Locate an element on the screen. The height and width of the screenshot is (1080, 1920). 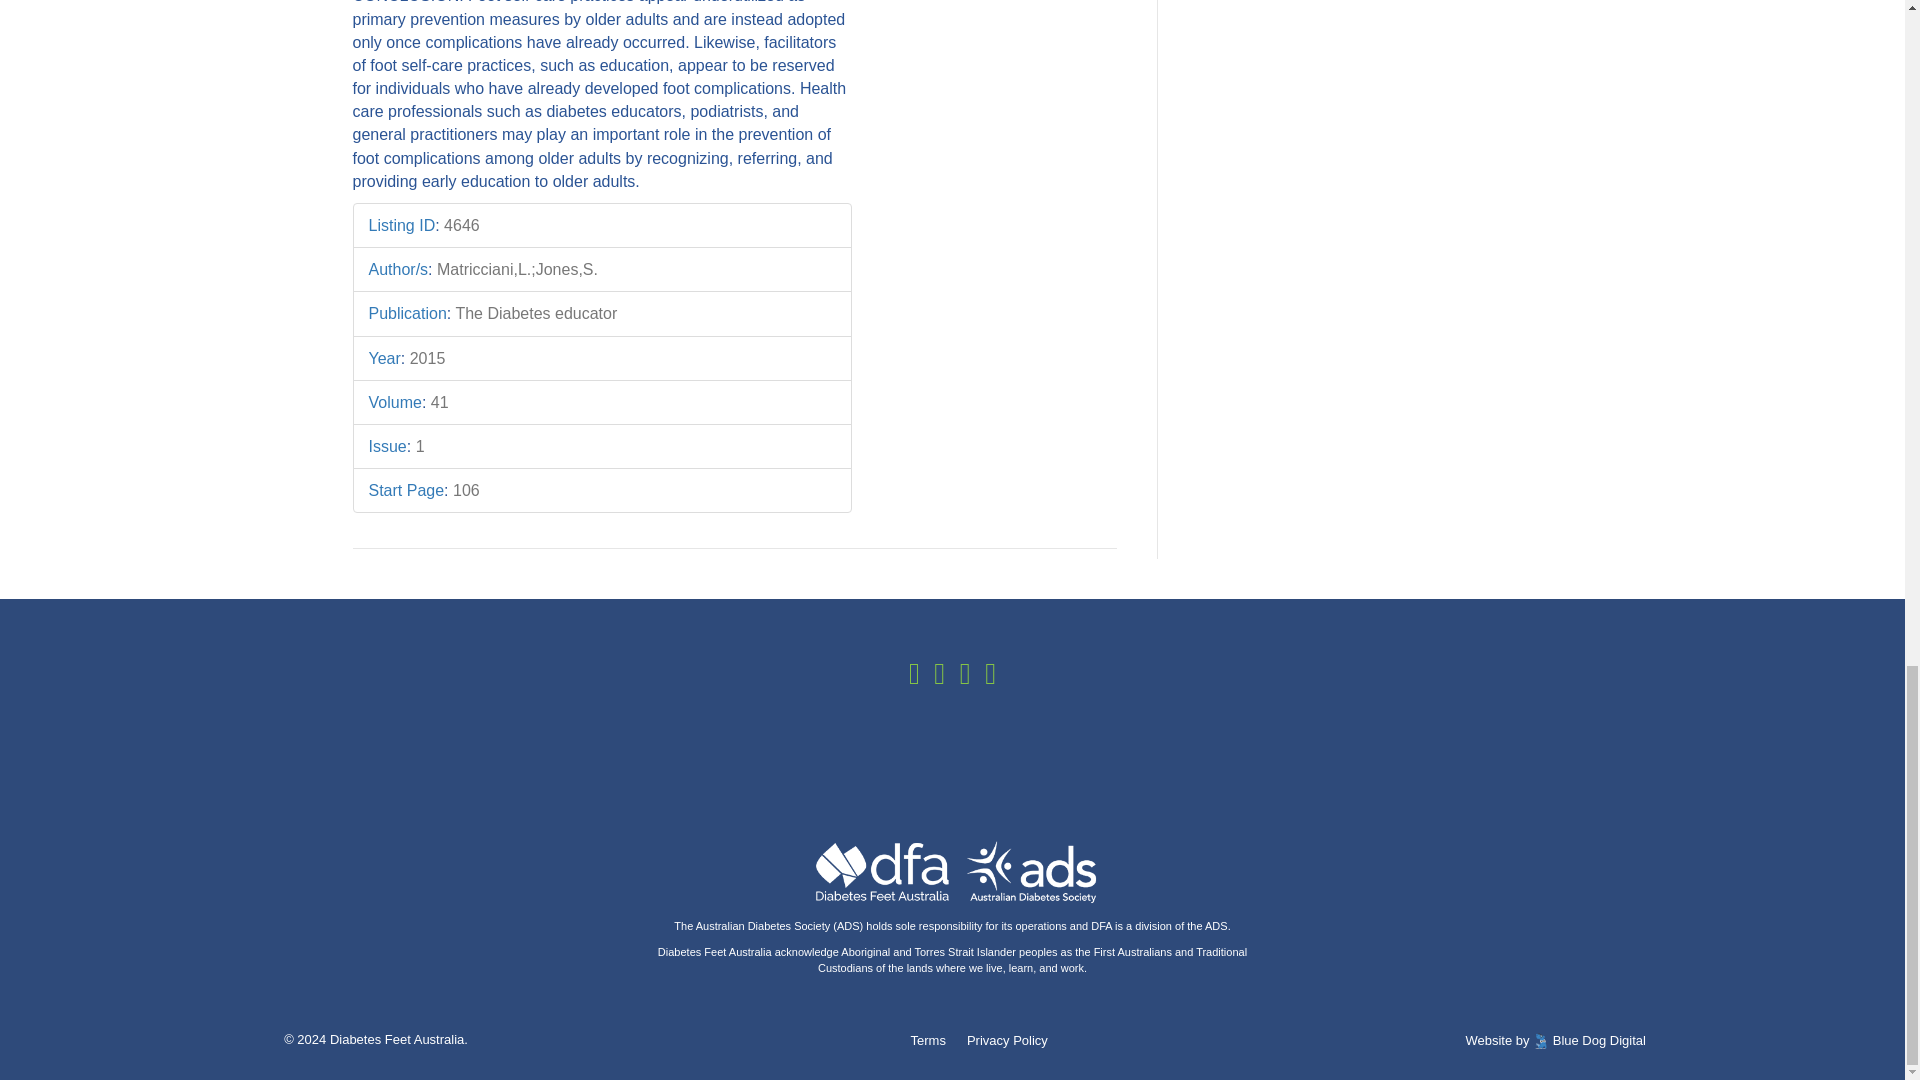
Privacy Policy is located at coordinates (1006, 1040).